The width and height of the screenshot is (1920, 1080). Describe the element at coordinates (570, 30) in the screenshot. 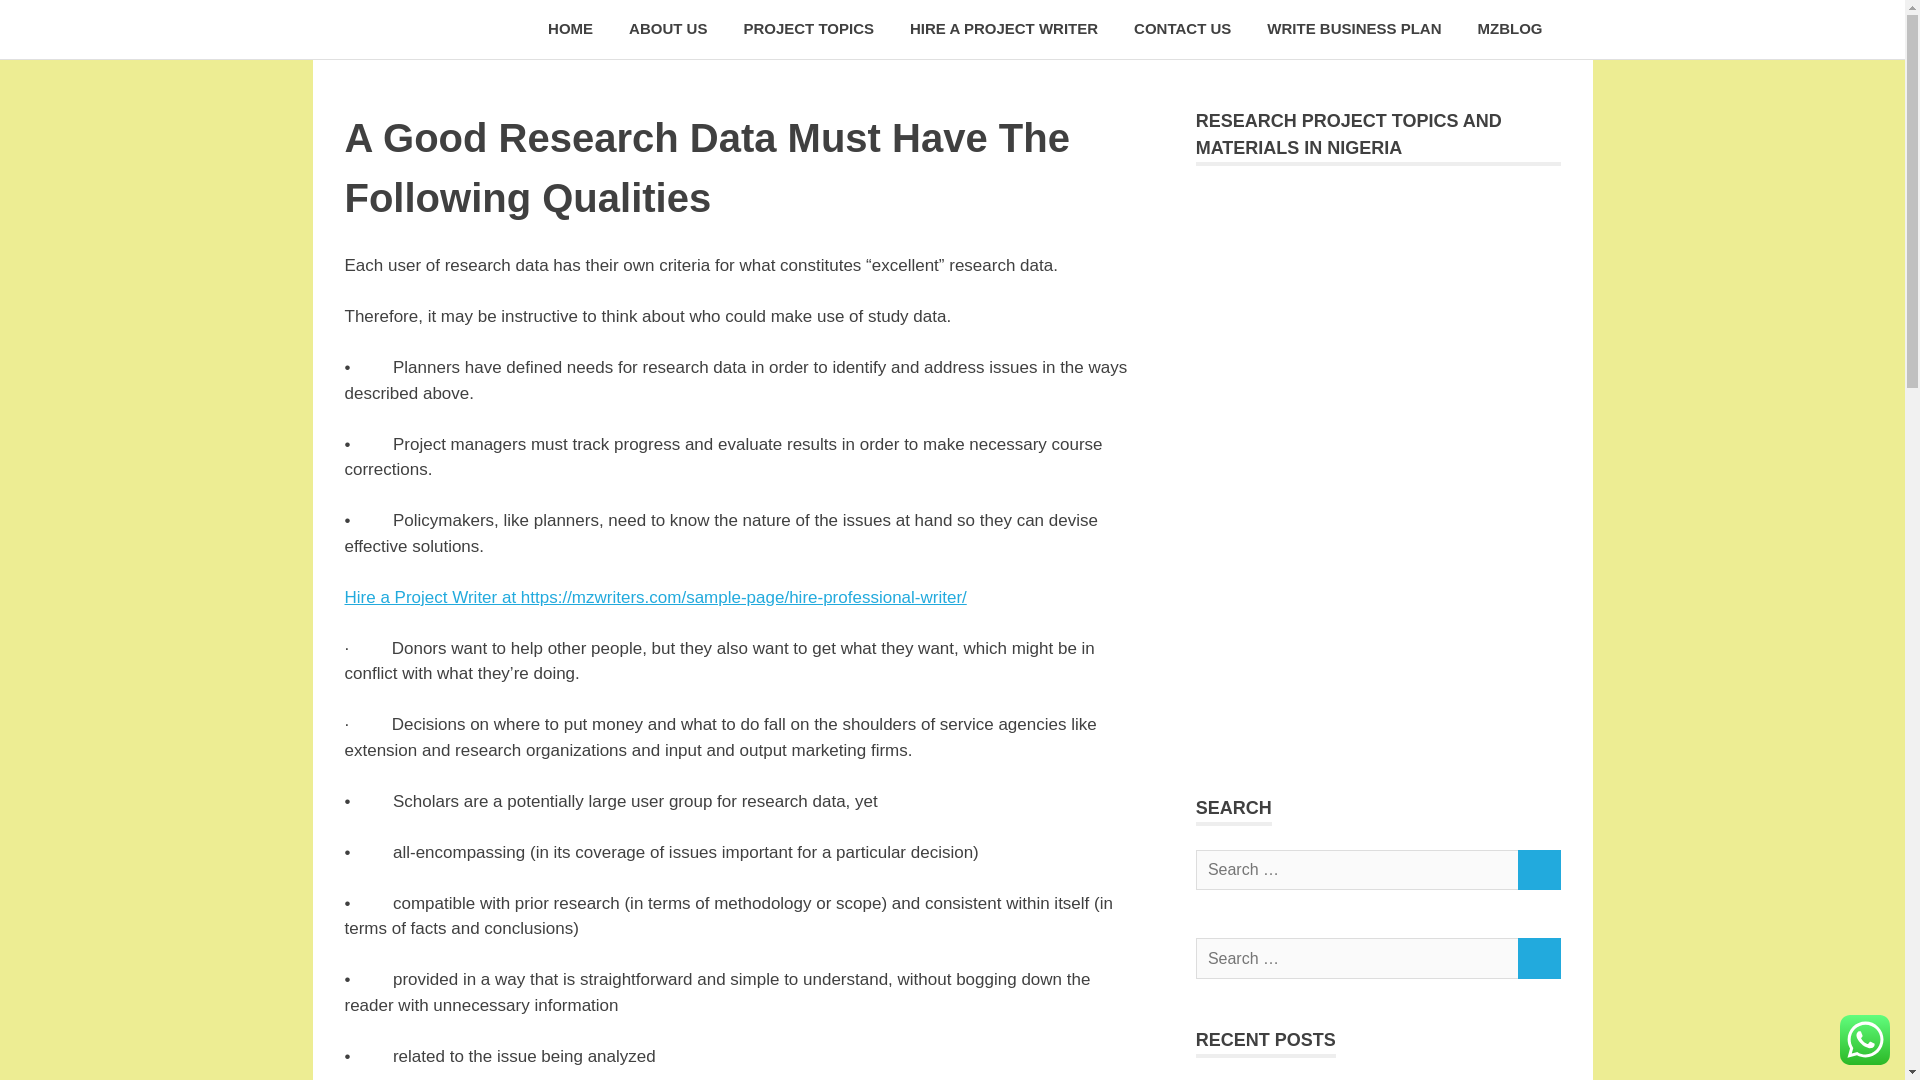

I see `HOME` at that location.